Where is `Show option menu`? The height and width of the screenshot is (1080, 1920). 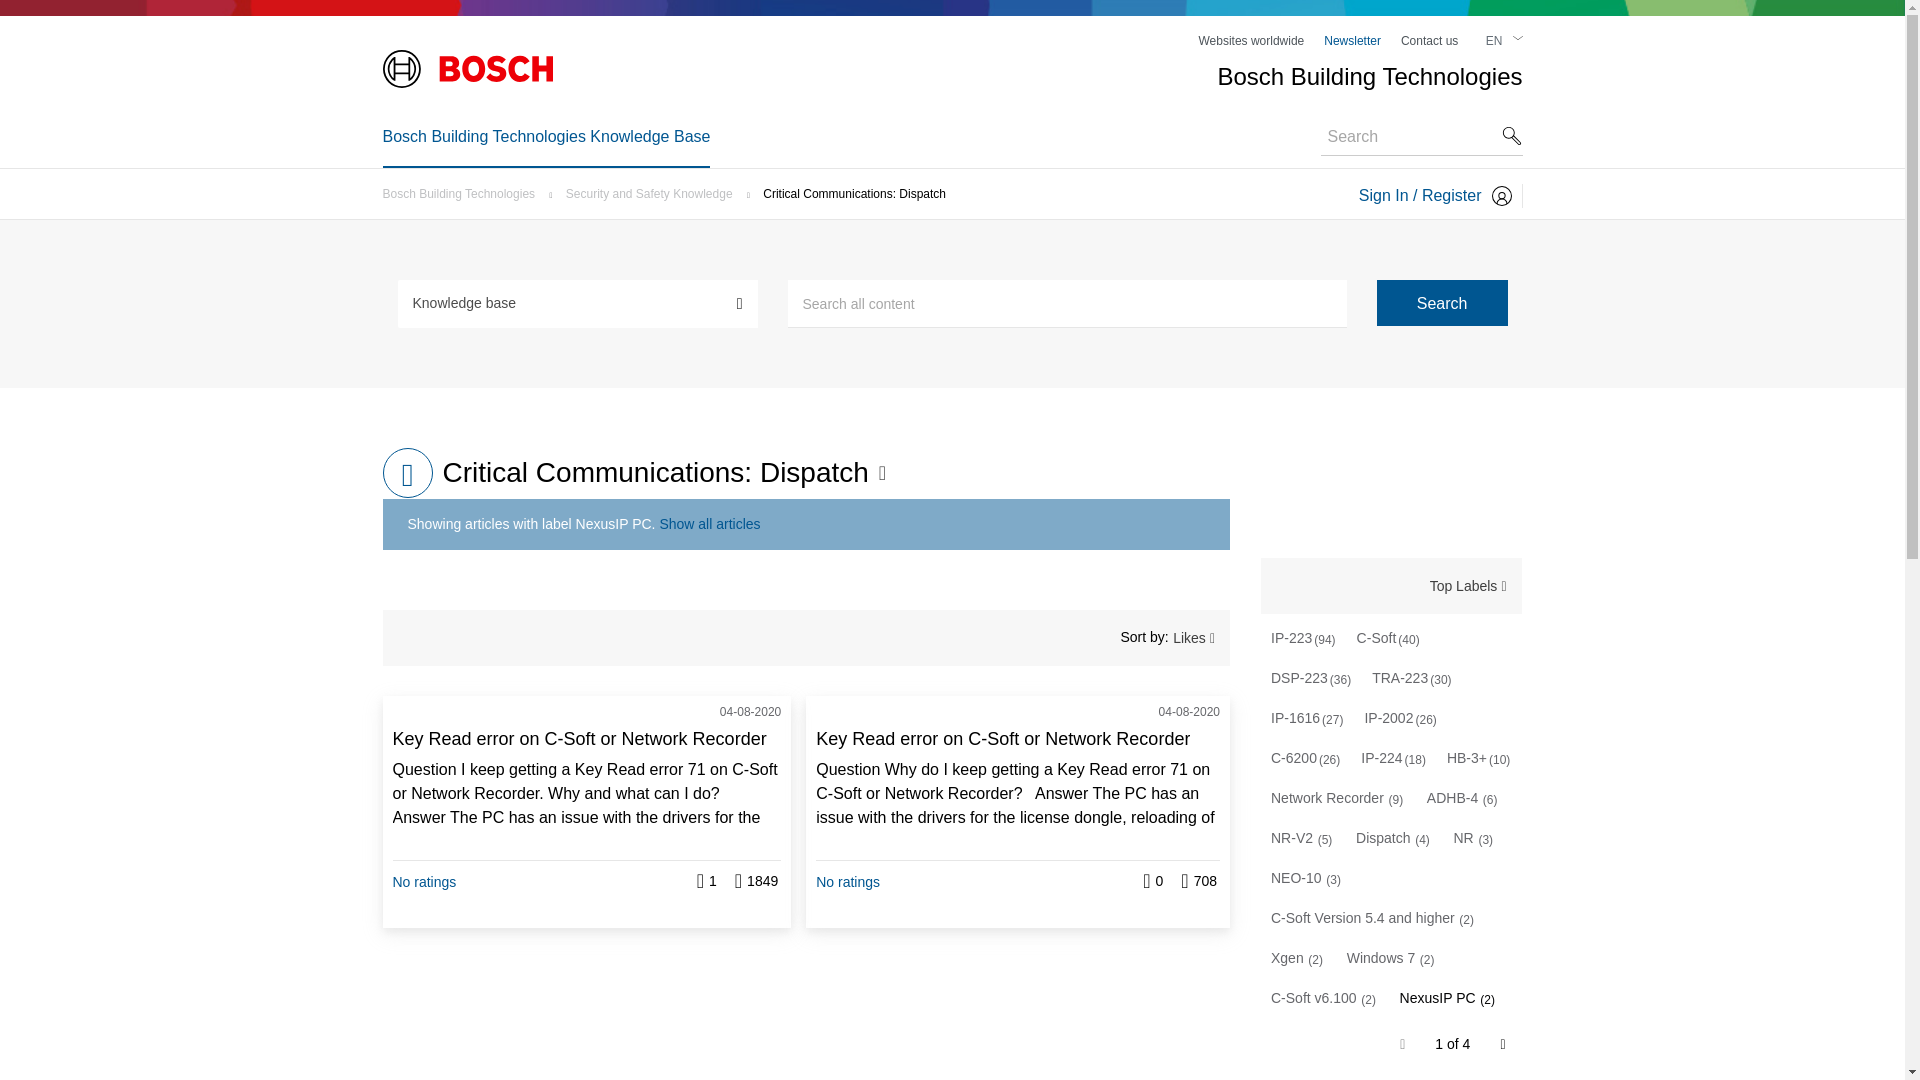 Show option menu is located at coordinates (880, 472).